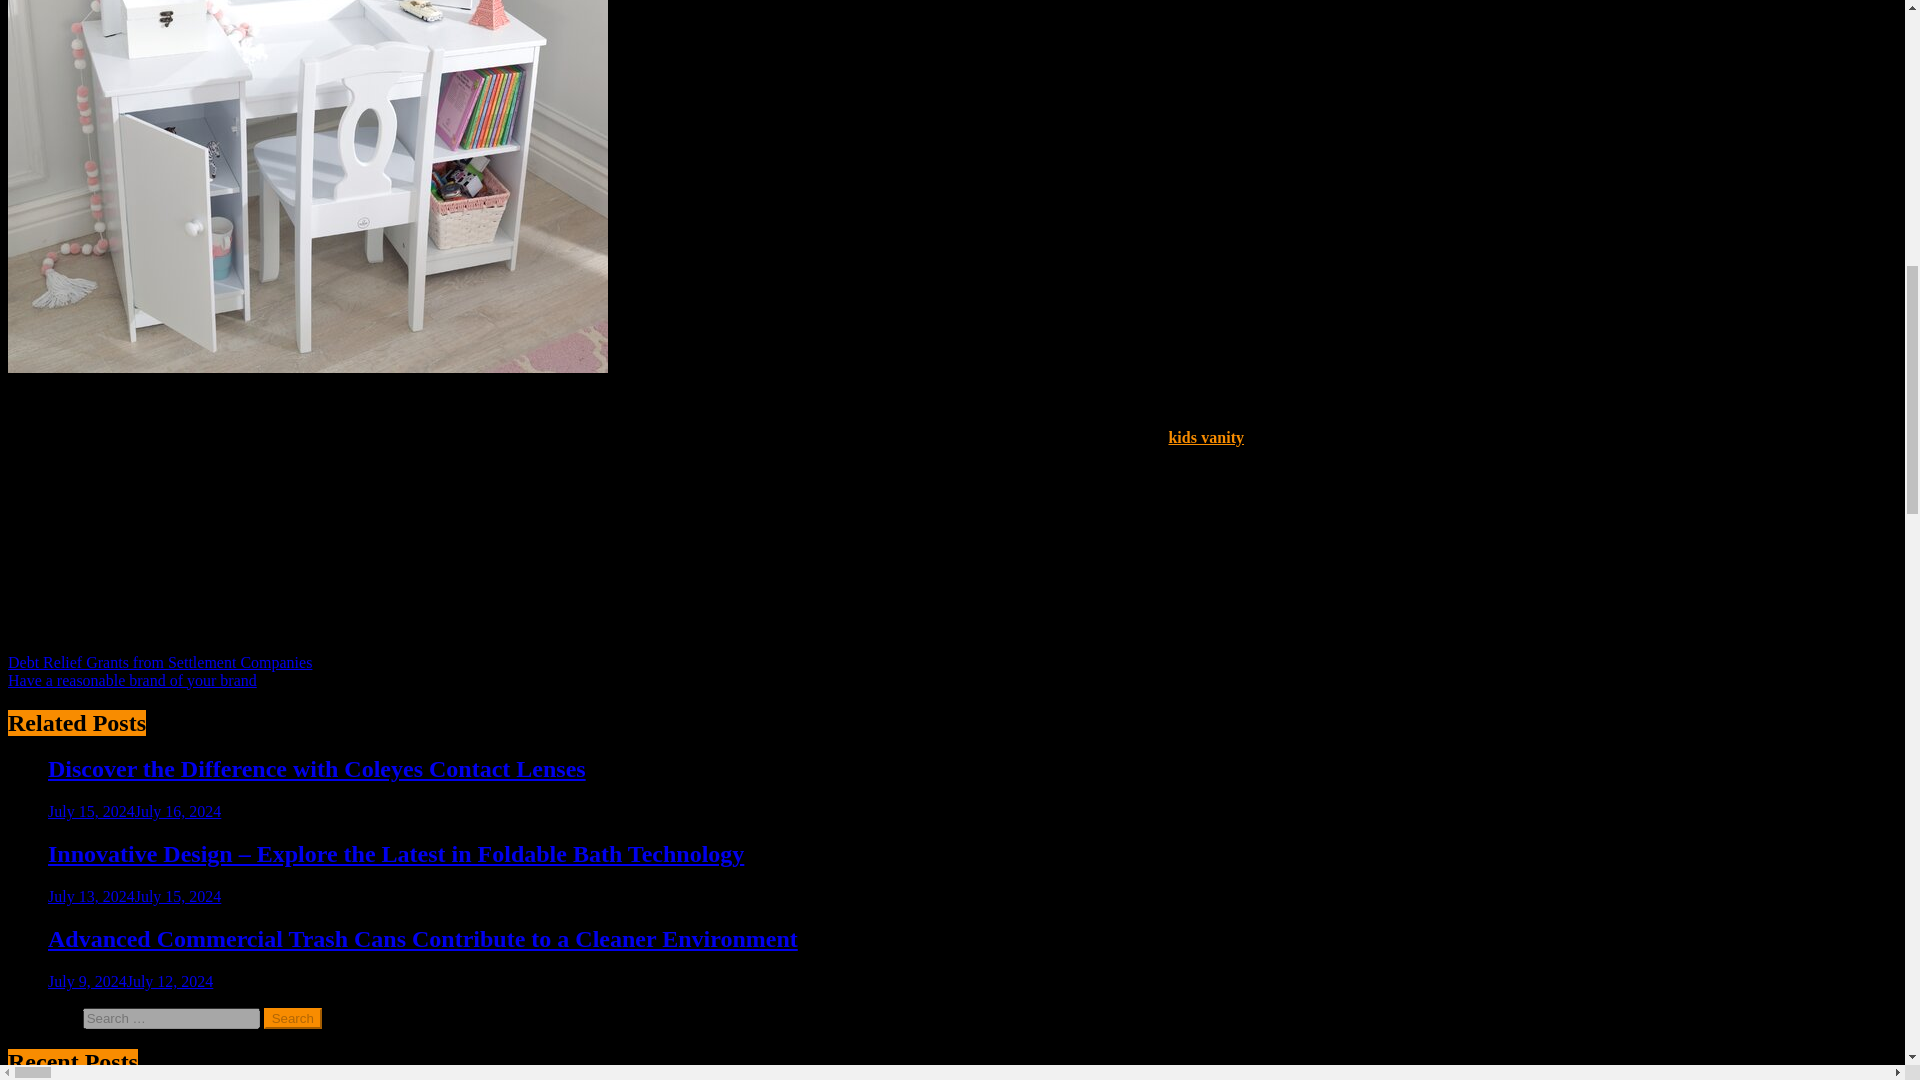  I want to click on Debt Relief Grants from Settlement Companies, so click(159, 662).